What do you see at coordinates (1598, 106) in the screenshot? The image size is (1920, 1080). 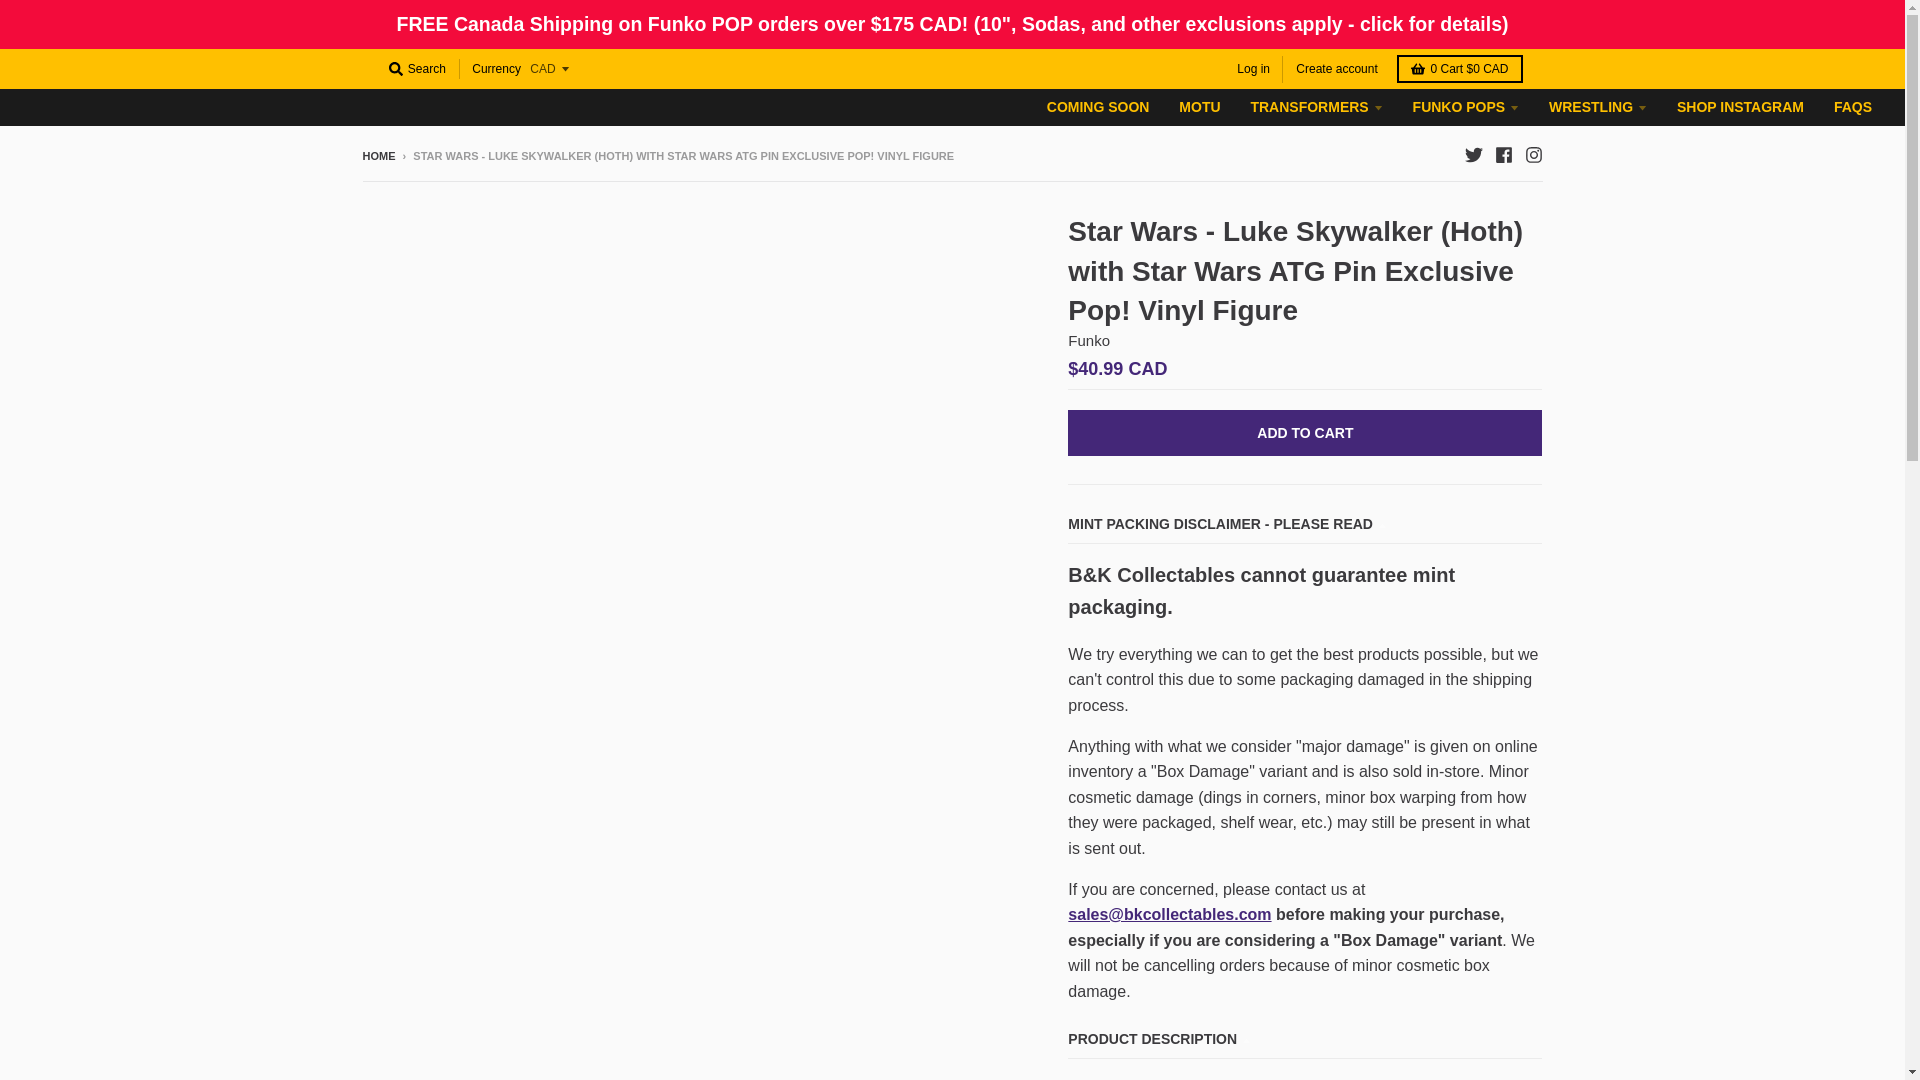 I see `WRESTLING` at bounding box center [1598, 106].